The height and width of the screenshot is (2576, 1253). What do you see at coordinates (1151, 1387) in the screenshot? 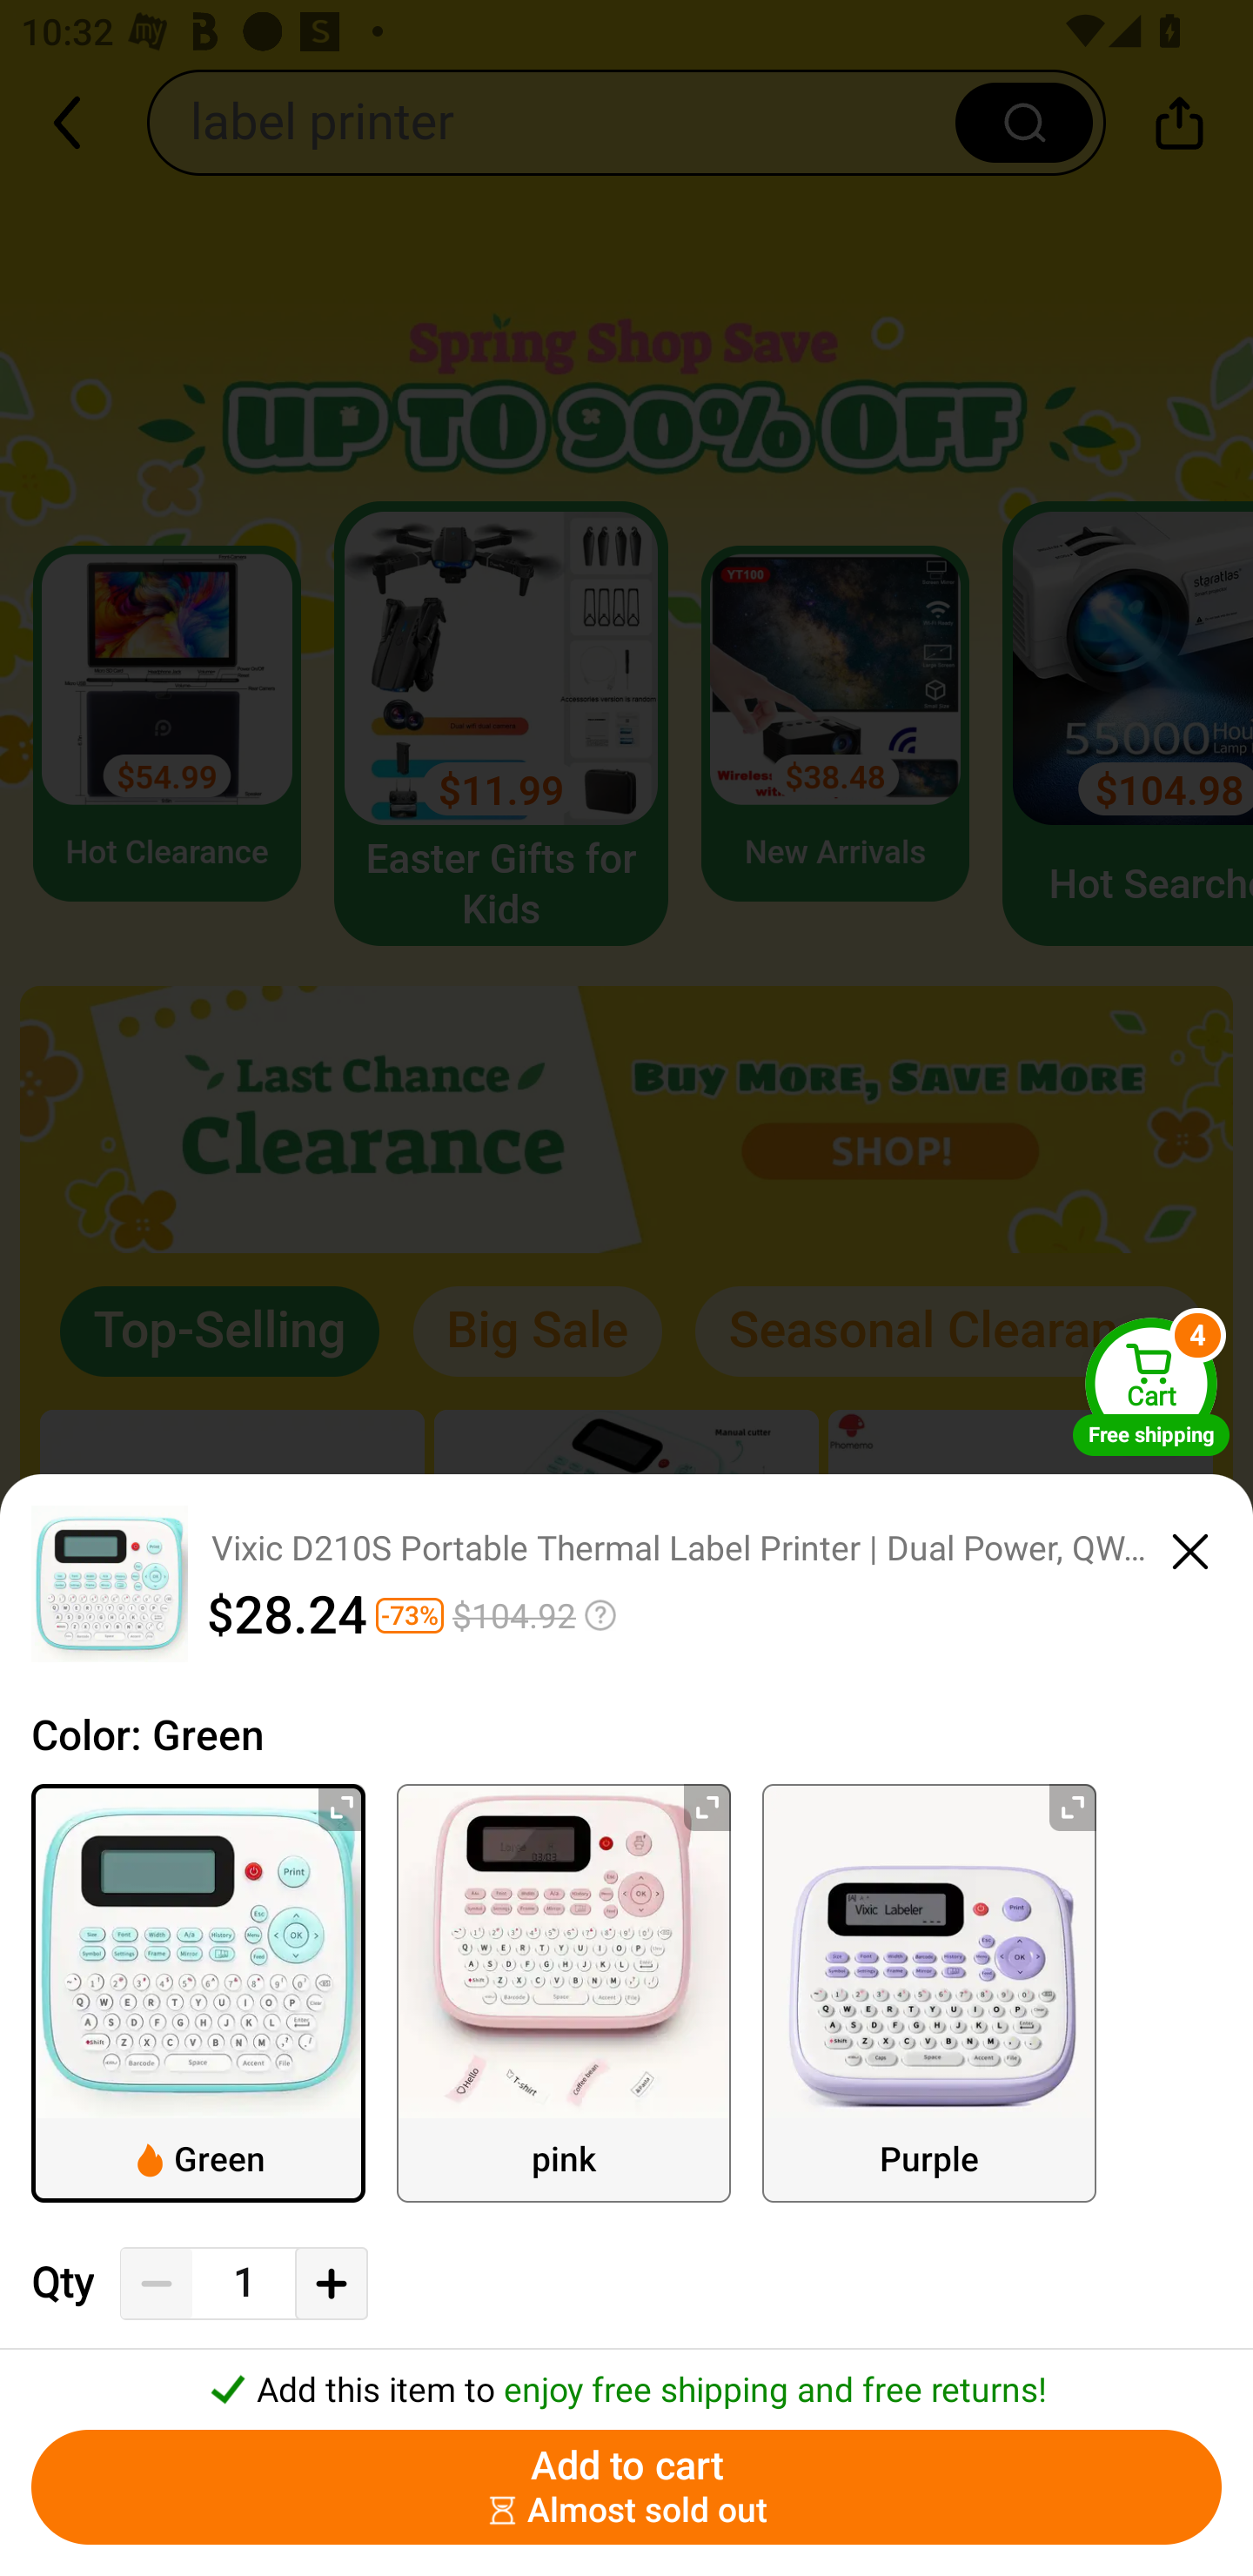
I see `Cart Free shipping Cart` at bounding box center [1151, 1387].